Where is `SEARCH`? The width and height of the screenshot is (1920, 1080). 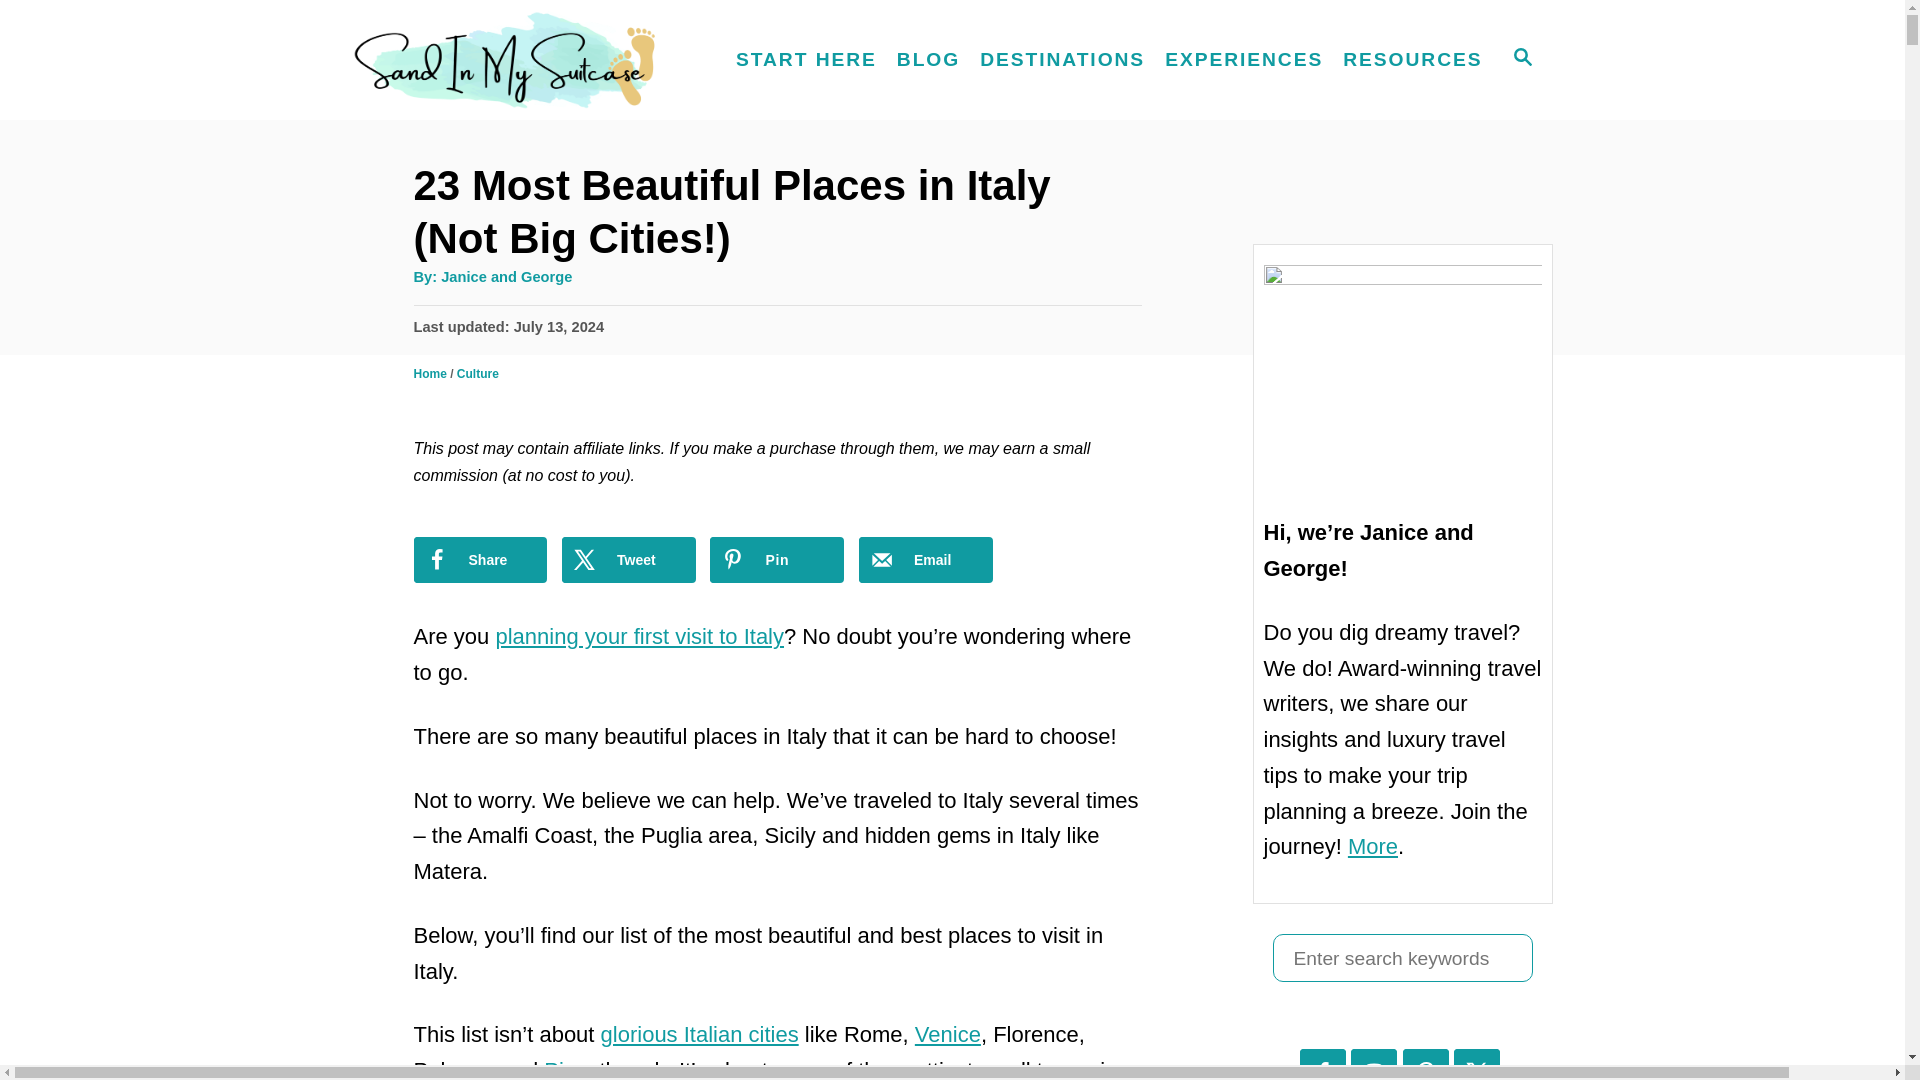 SEARCH is located at coordinates (1521, 60).